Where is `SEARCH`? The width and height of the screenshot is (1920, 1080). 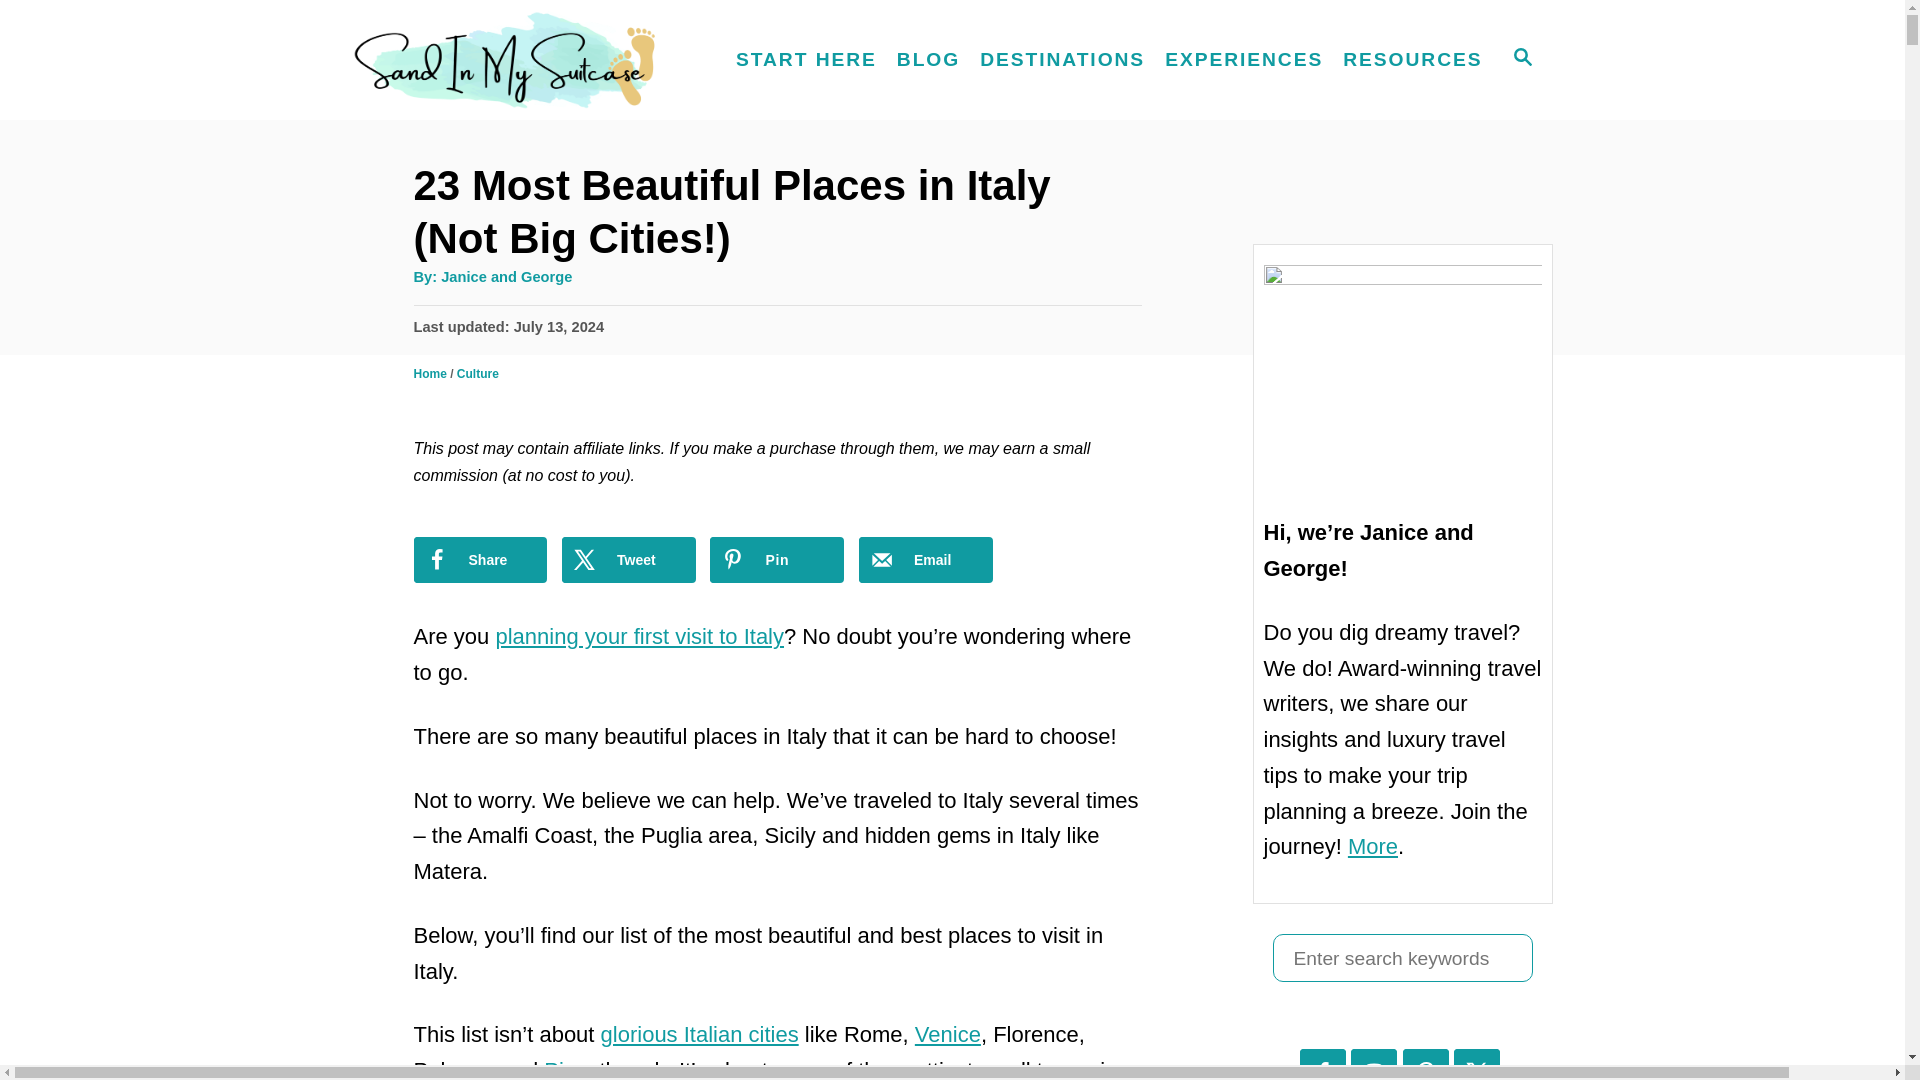 SEARCH is located at coordinates (1521, 60).